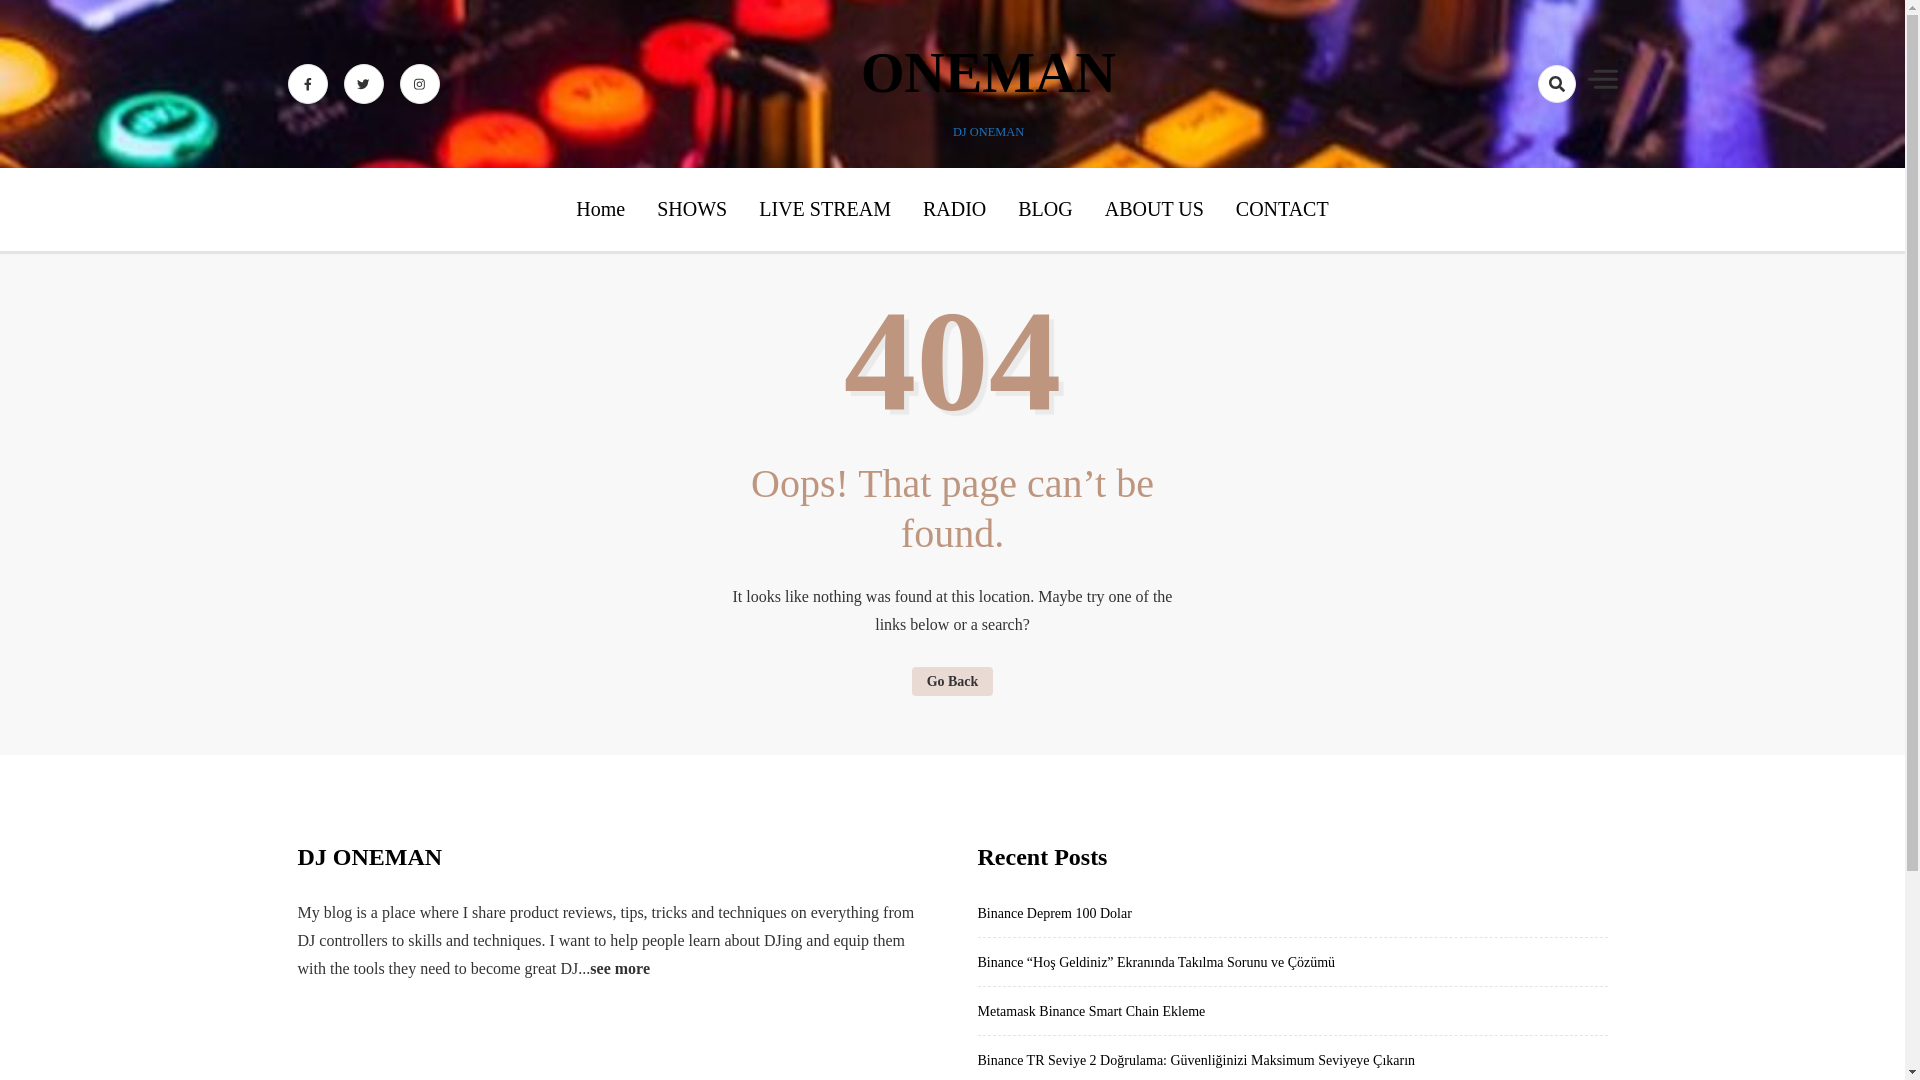 The image size is (1920, 1080). What do you see at coordinates (1091, 1012) in the screenshot?
I see `Metamask Binance Smart Chain Ekleme` at bounding box center [1091, 1012].